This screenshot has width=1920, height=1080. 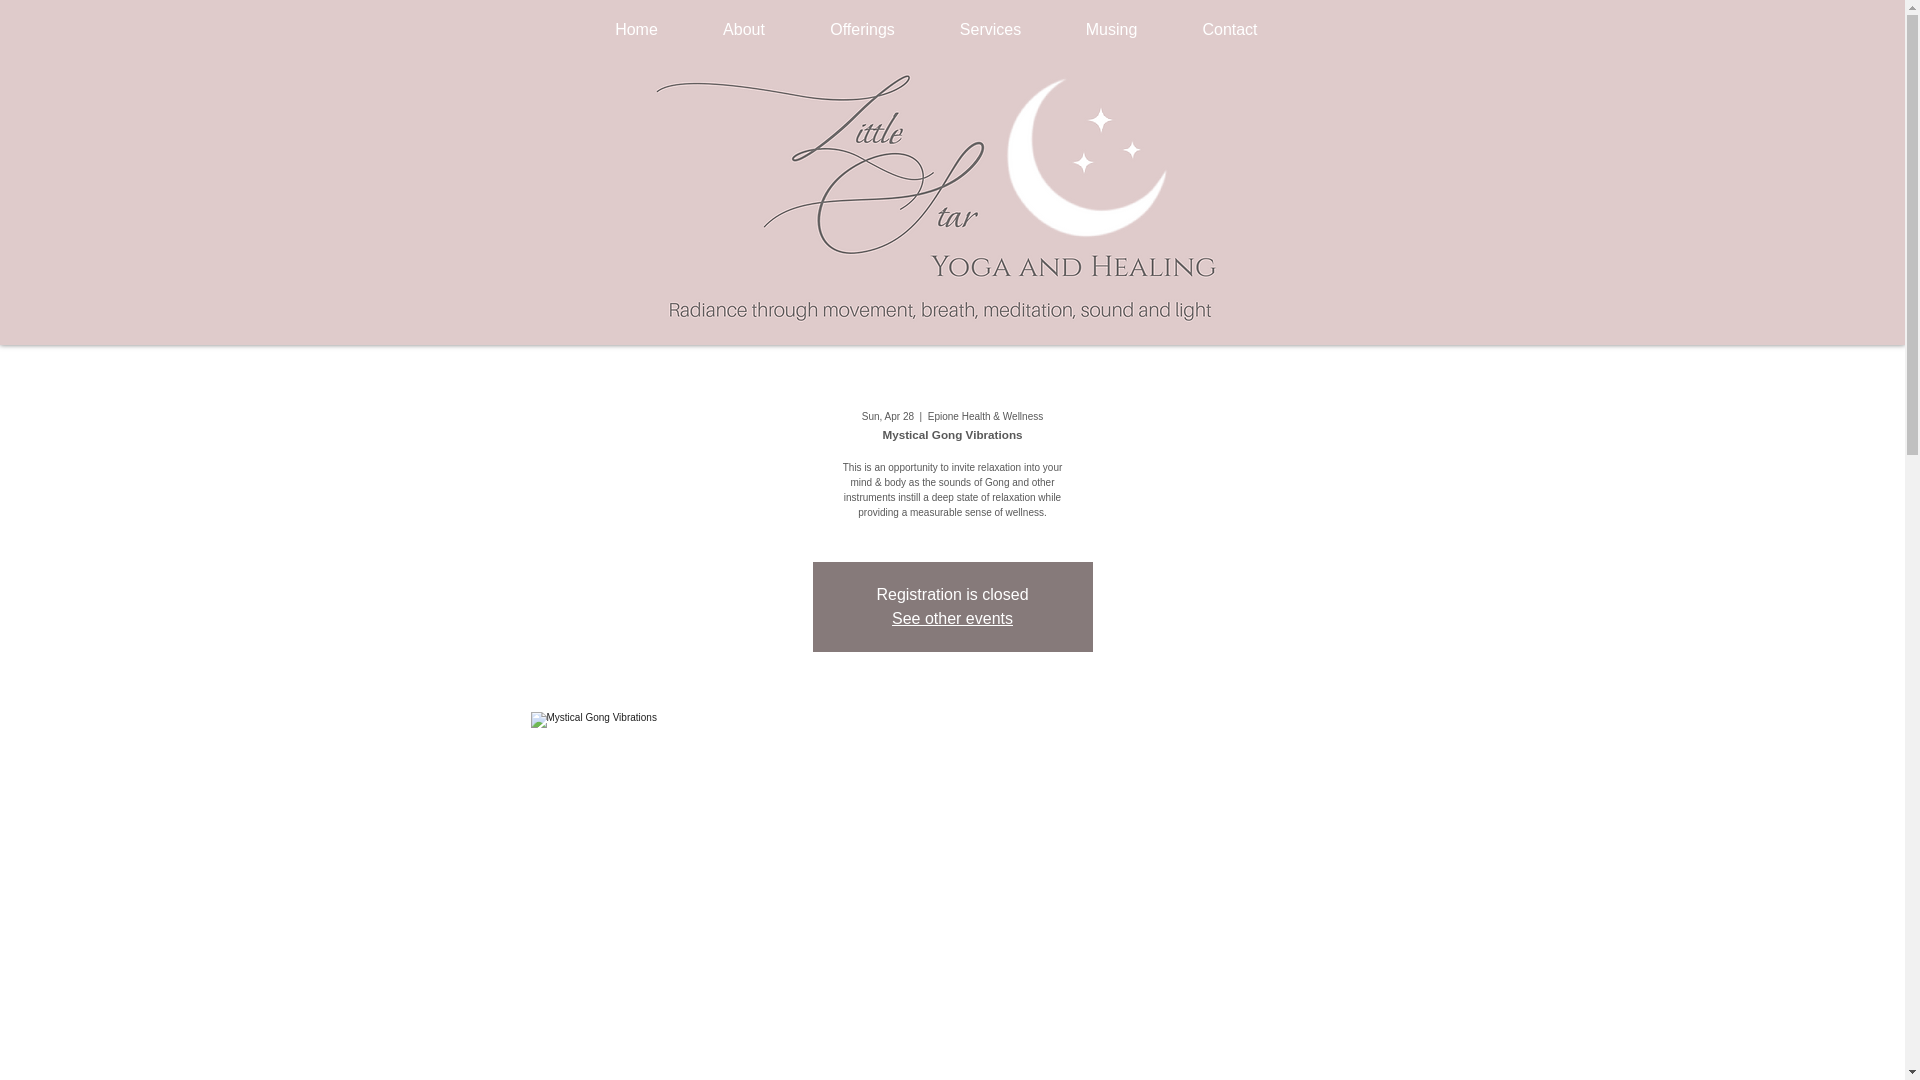 What do you see at coordinates (862, 30) in the screenshot?
I see `Offerings` at bounding box center [862, 30].